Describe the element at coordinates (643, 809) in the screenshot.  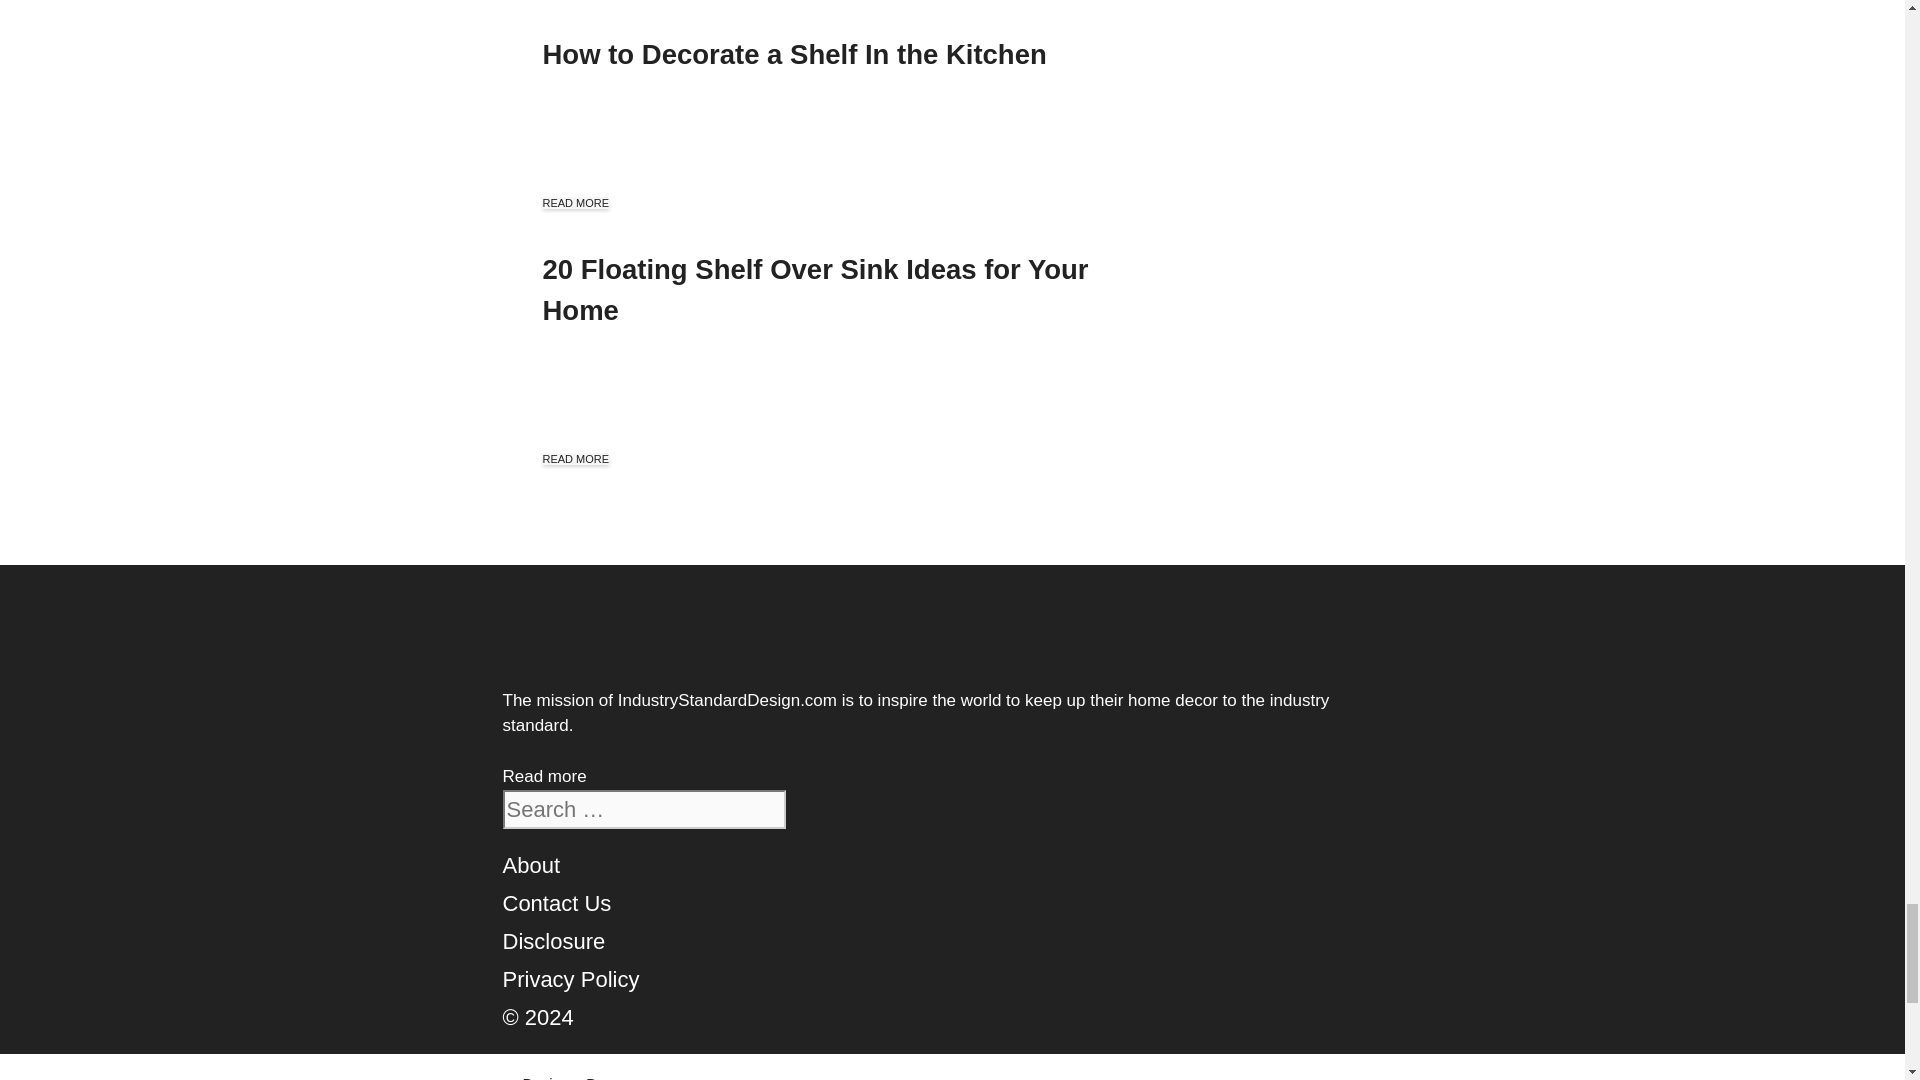
I see `Search for:` at that location.